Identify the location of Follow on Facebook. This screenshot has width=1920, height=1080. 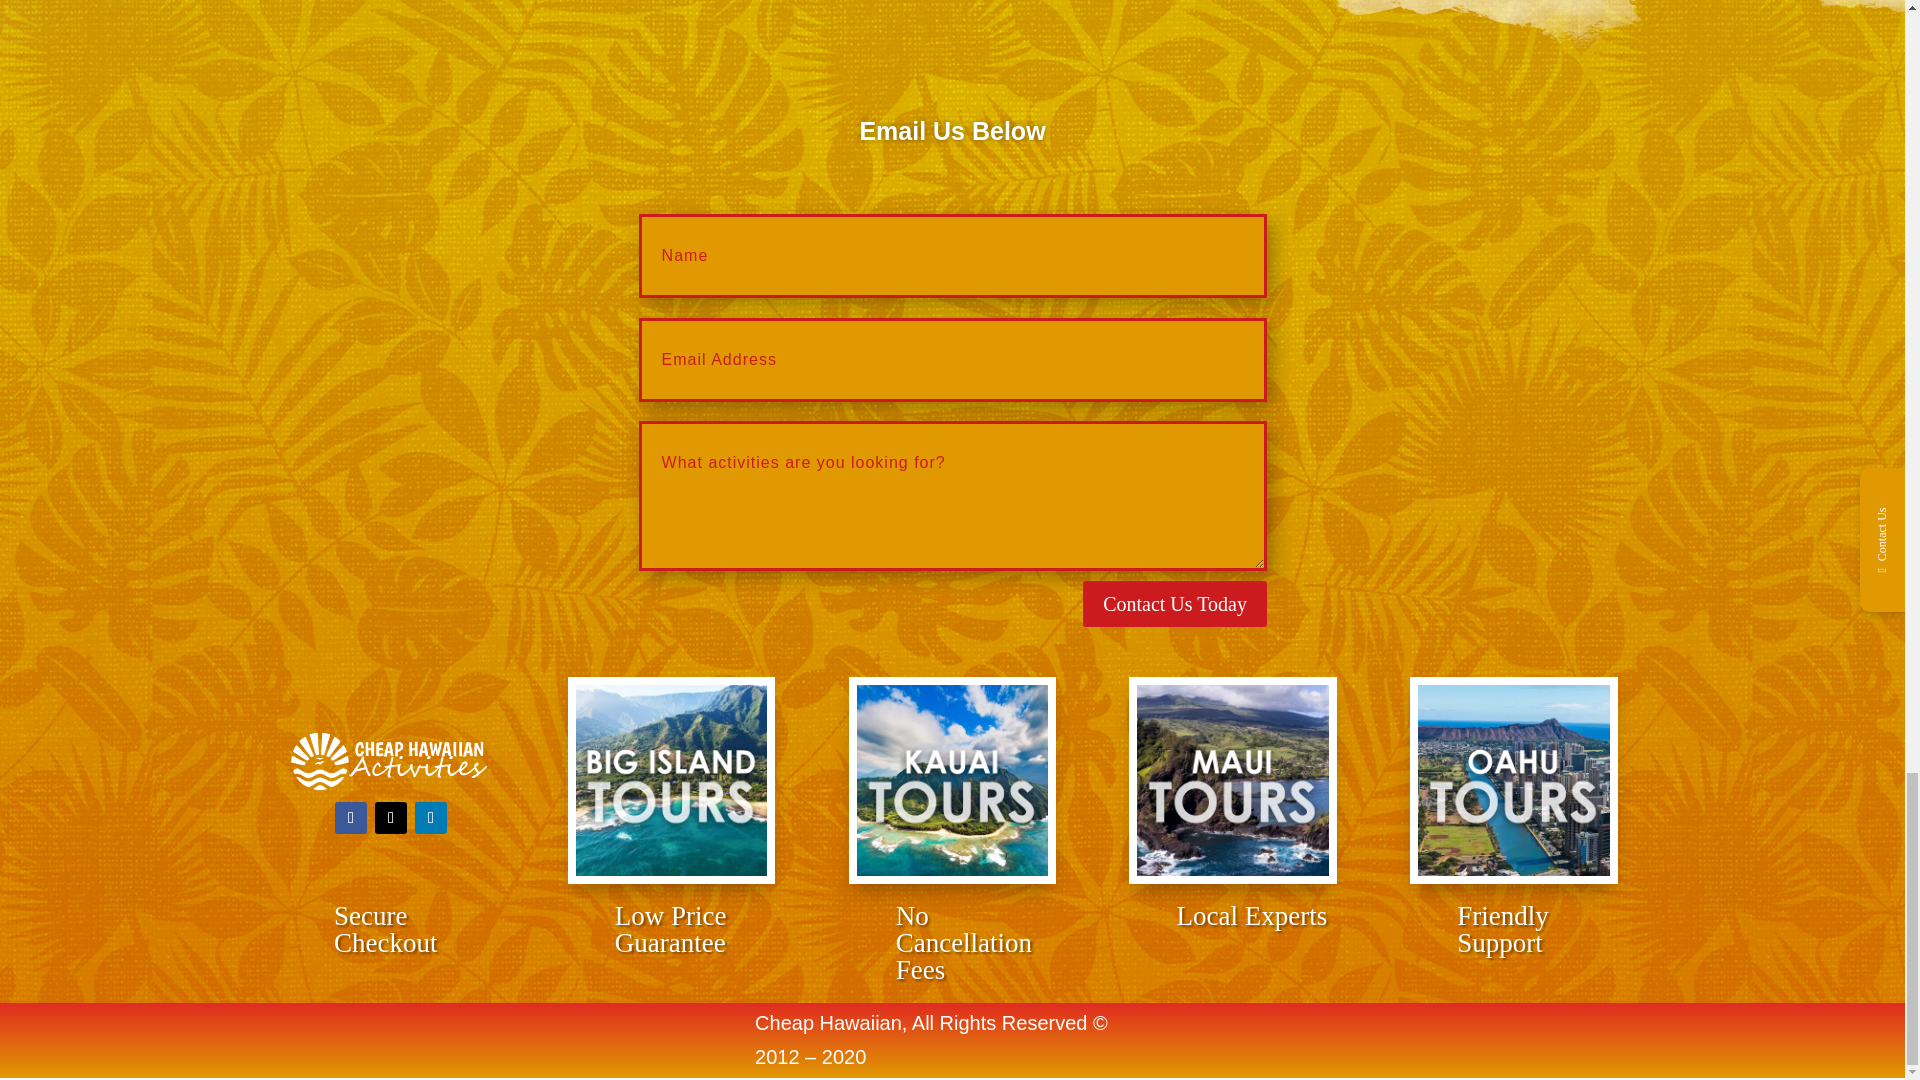
(350, 818).